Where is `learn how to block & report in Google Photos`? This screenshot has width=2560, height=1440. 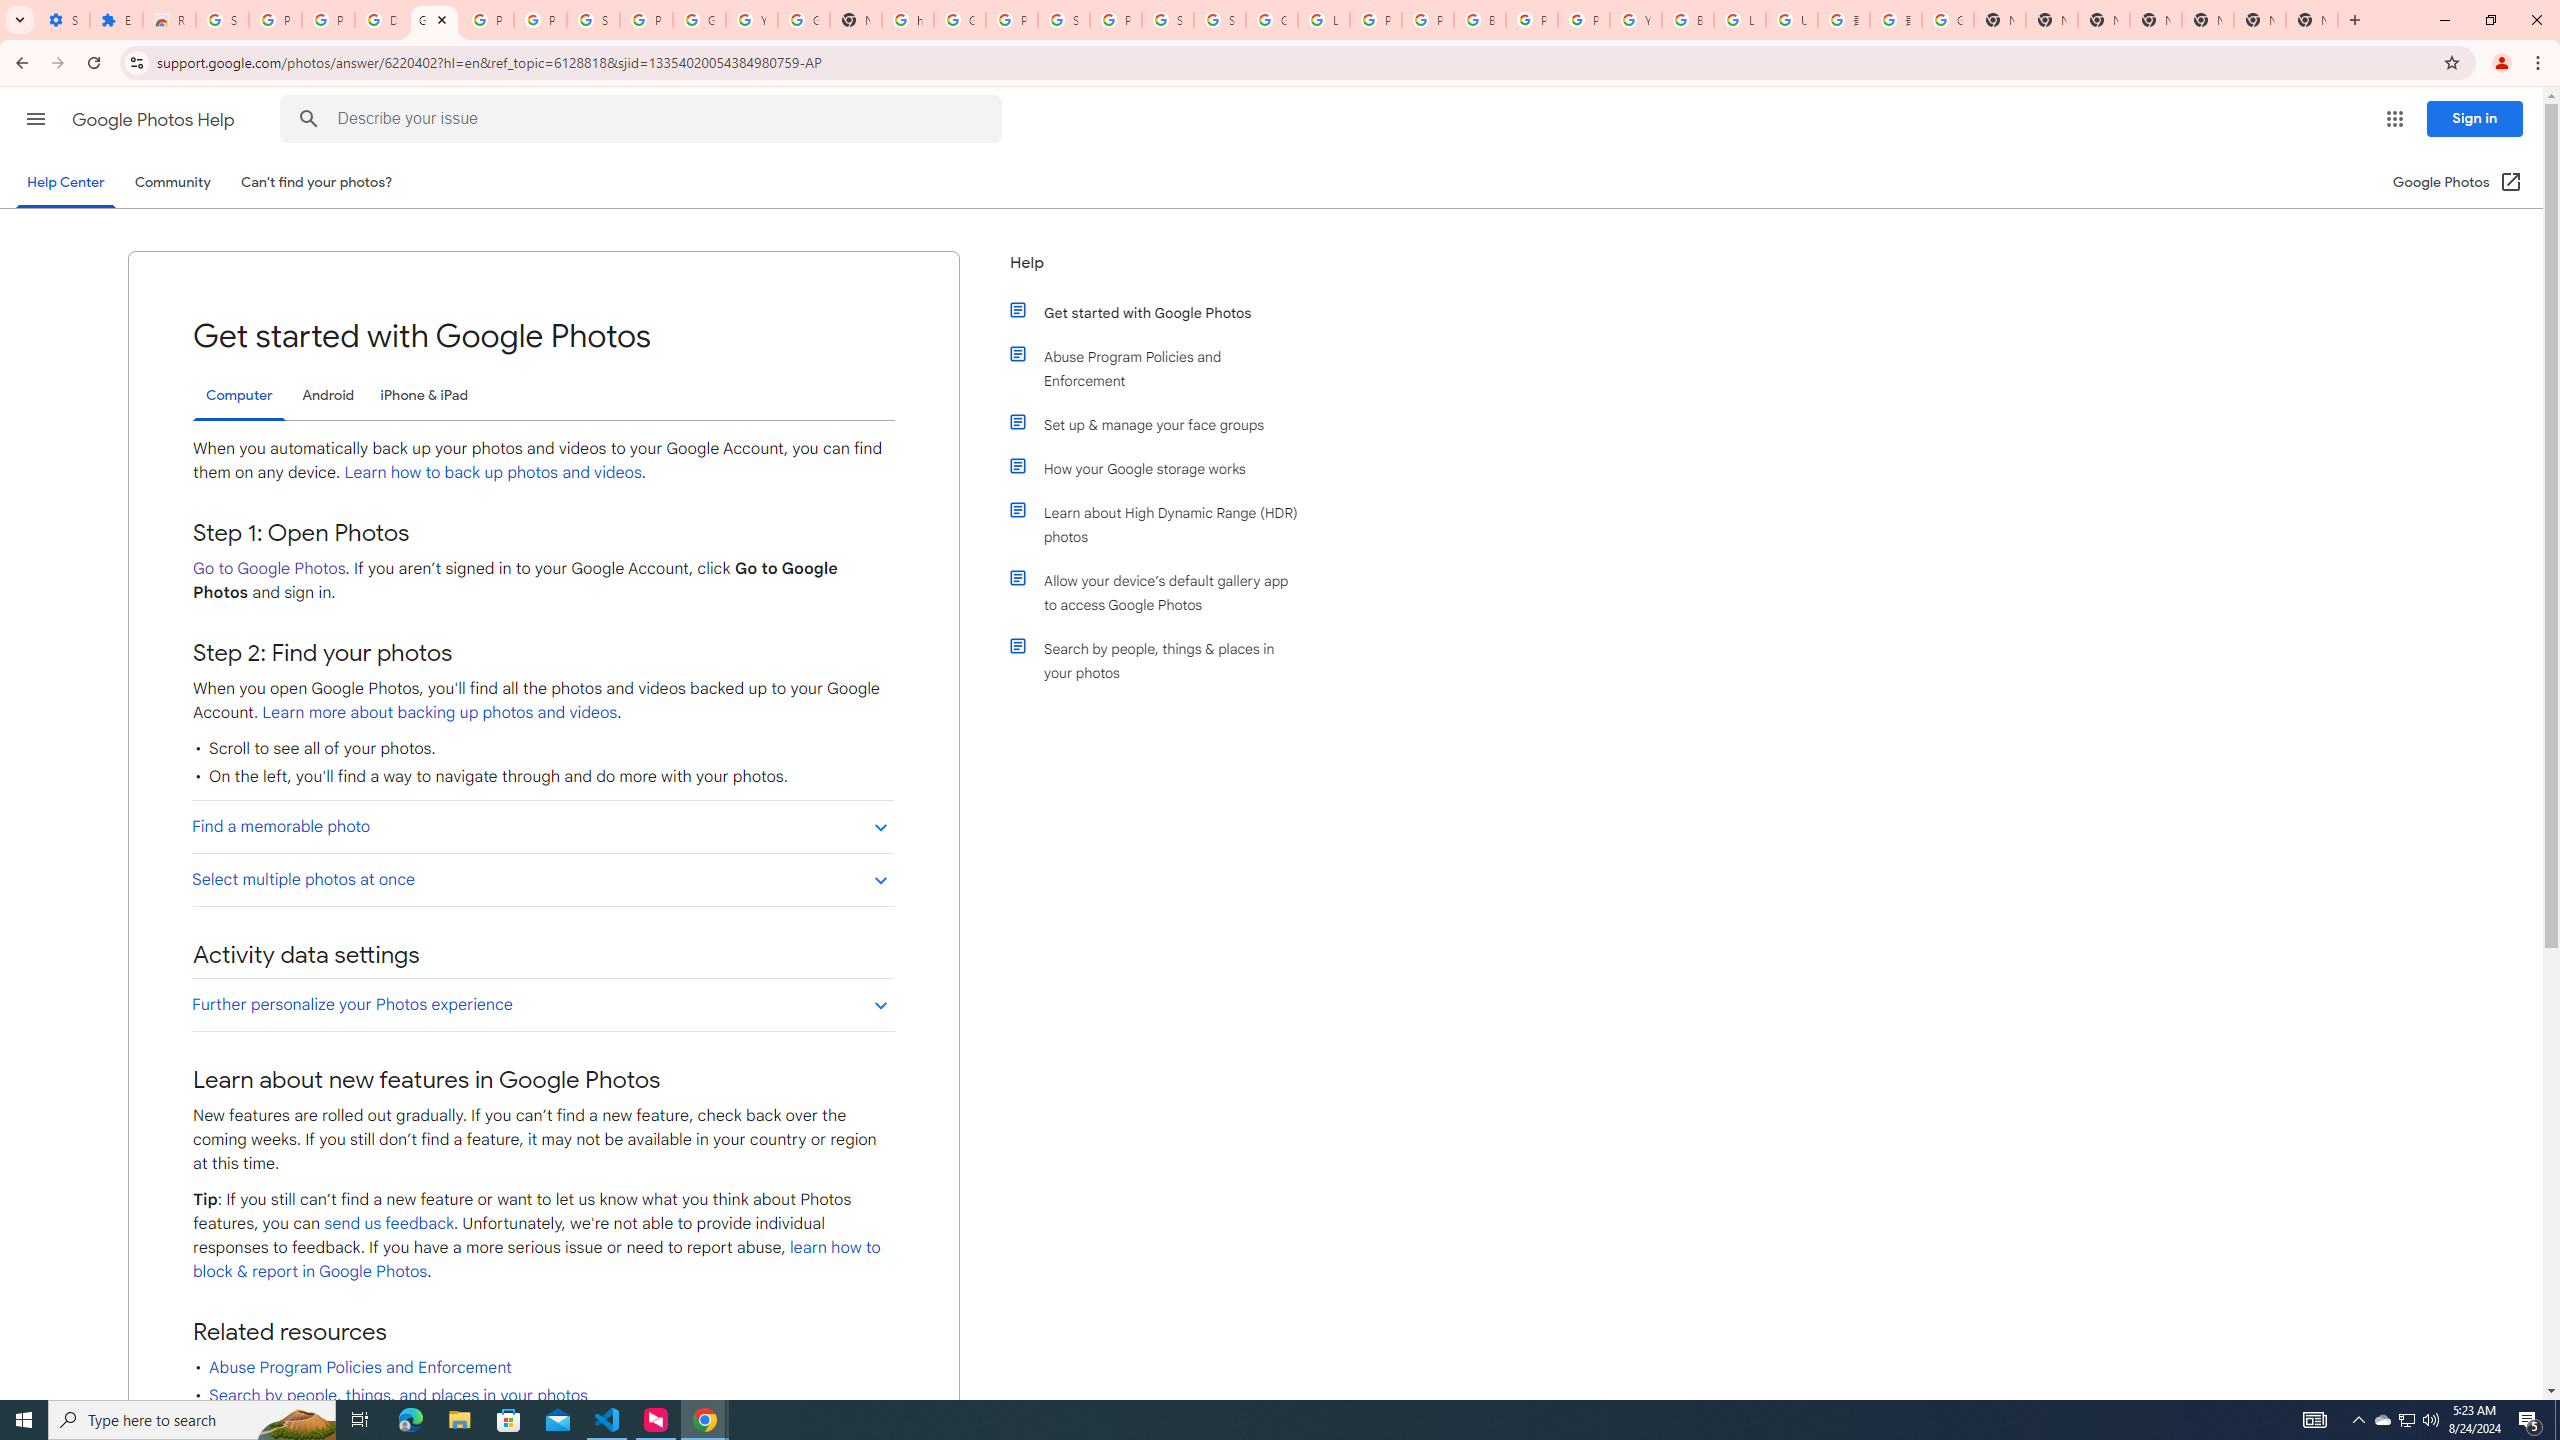
learn how to block & report in Google Photos is located at coordinates (536, 1260).